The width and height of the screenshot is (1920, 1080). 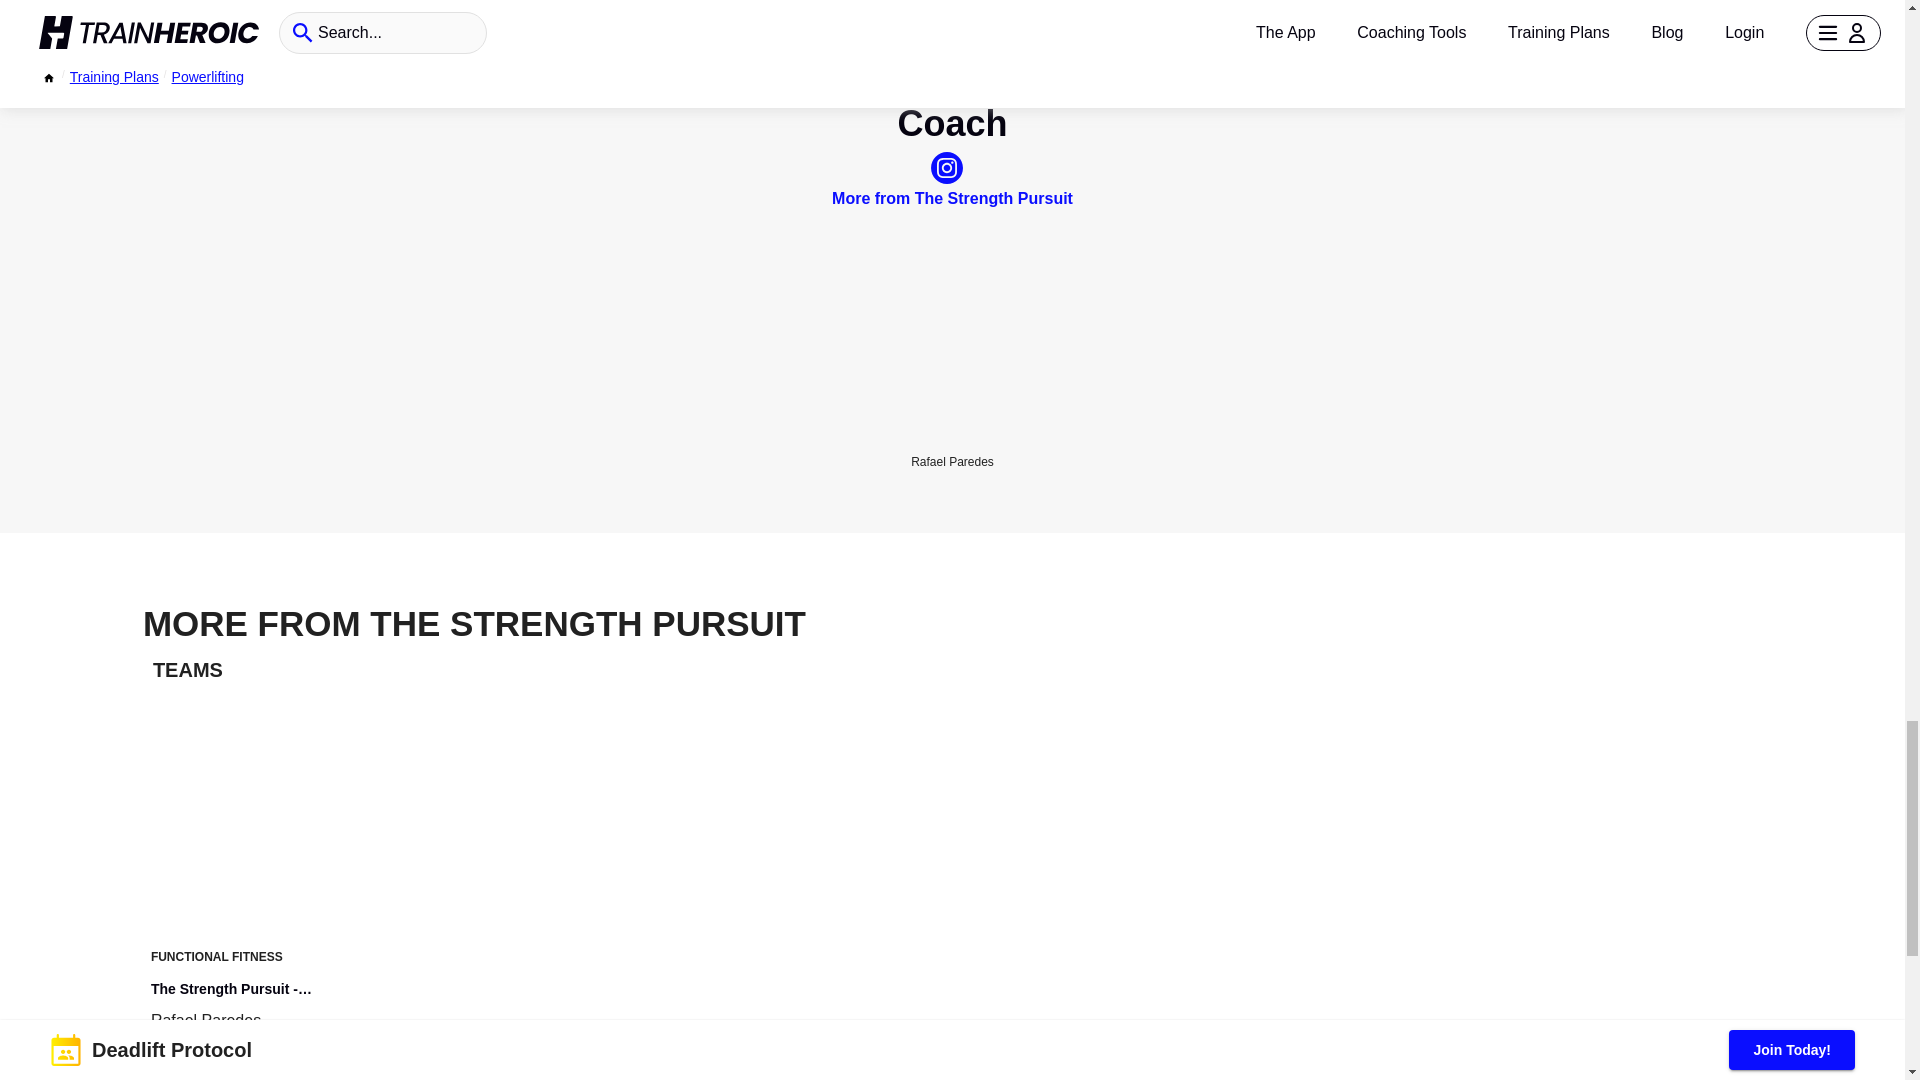 What do you see at coordinates (336, 1078) in the screenshot?
I see `Subscription` at bounding box center [336, 1078].